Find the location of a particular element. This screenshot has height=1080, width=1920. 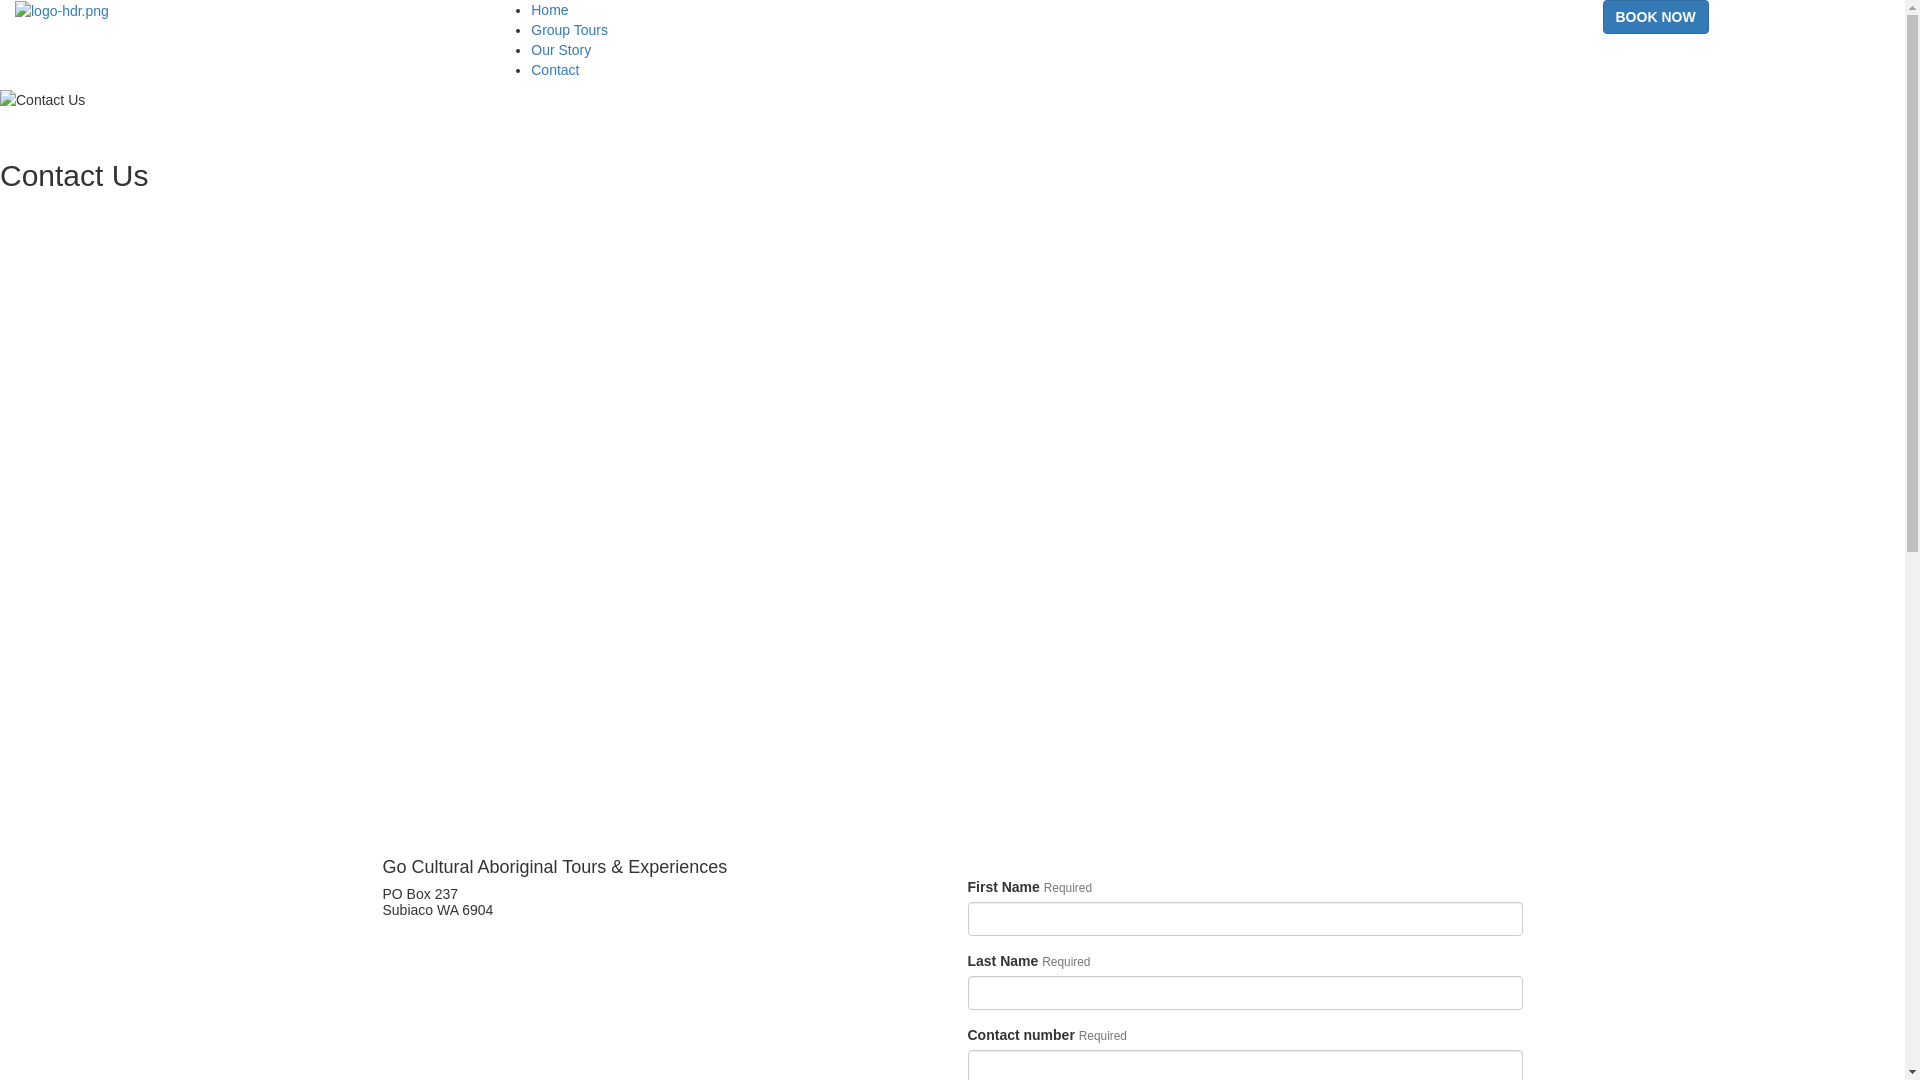

Contact is located at coordinates (555, 70).